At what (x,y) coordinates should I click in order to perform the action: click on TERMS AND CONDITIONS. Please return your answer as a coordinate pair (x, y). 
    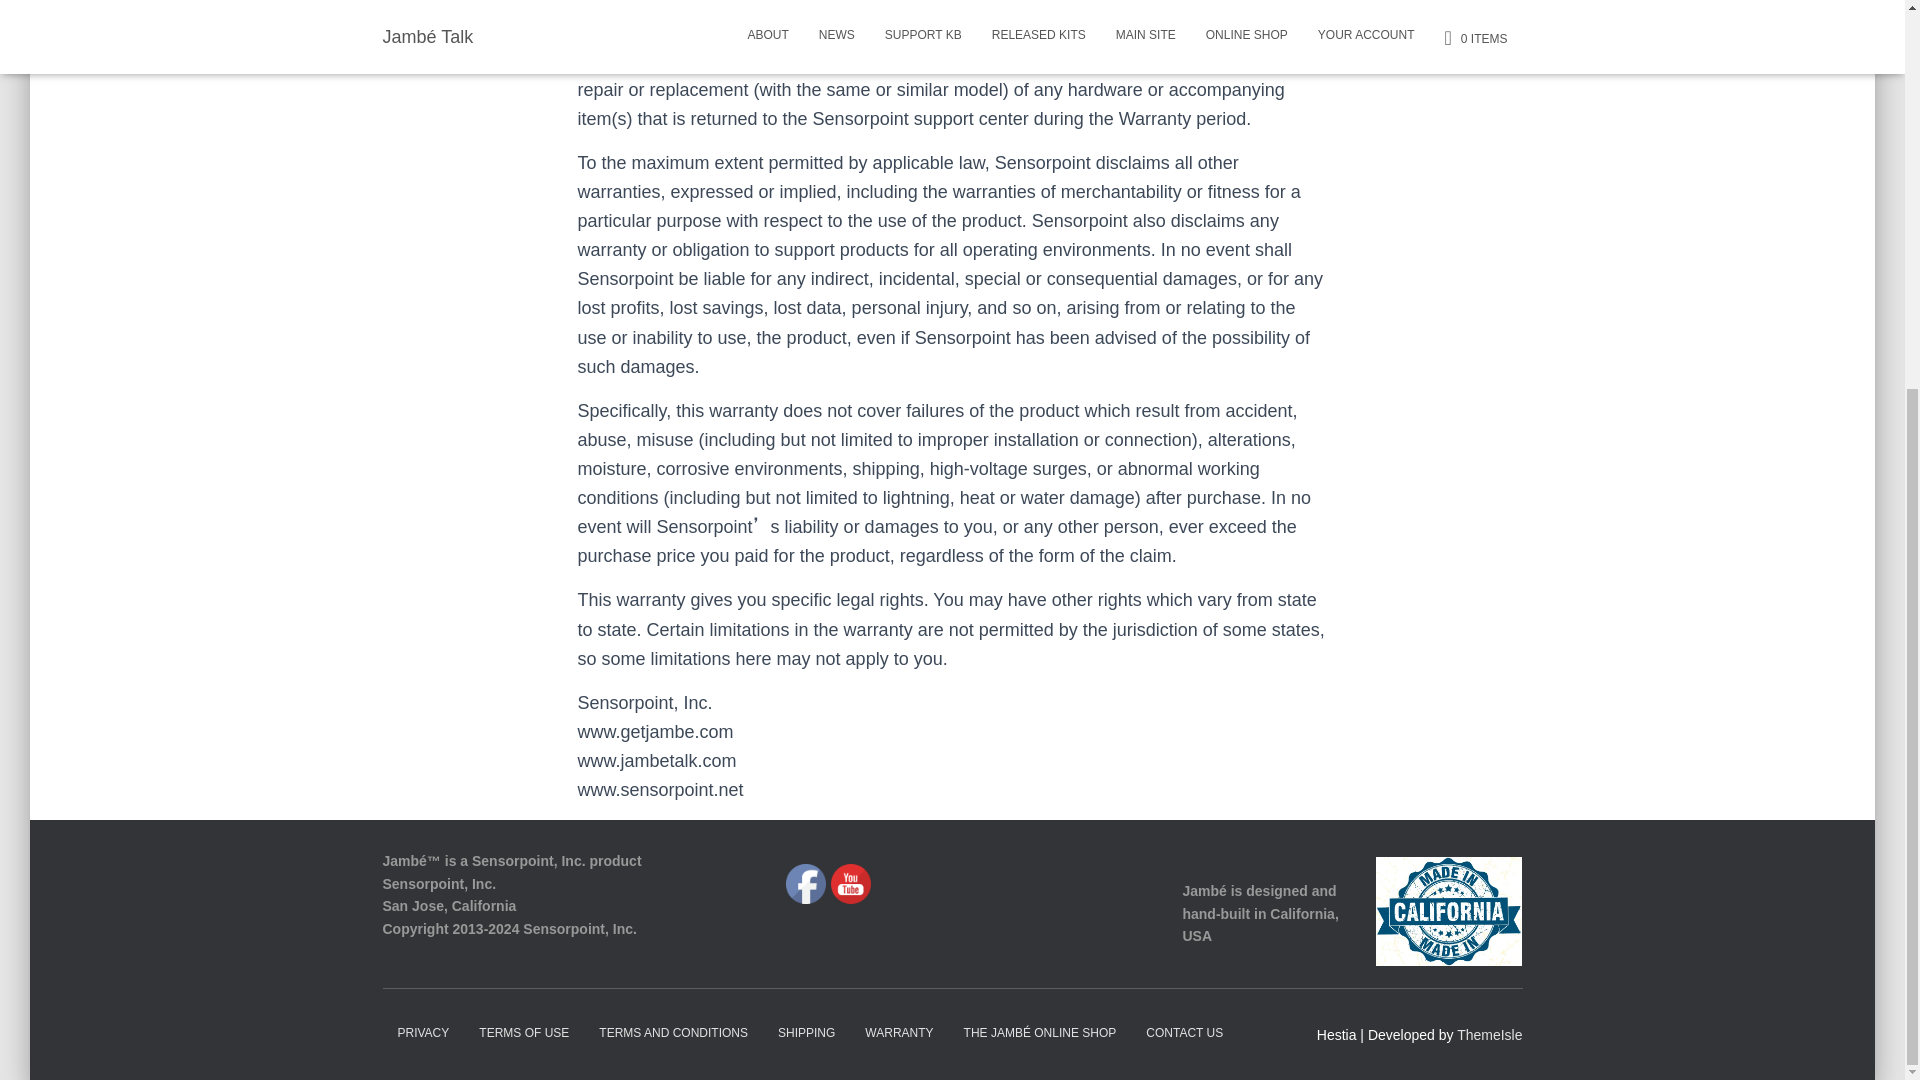
    Looking at the image, I should click on (672, 1033).